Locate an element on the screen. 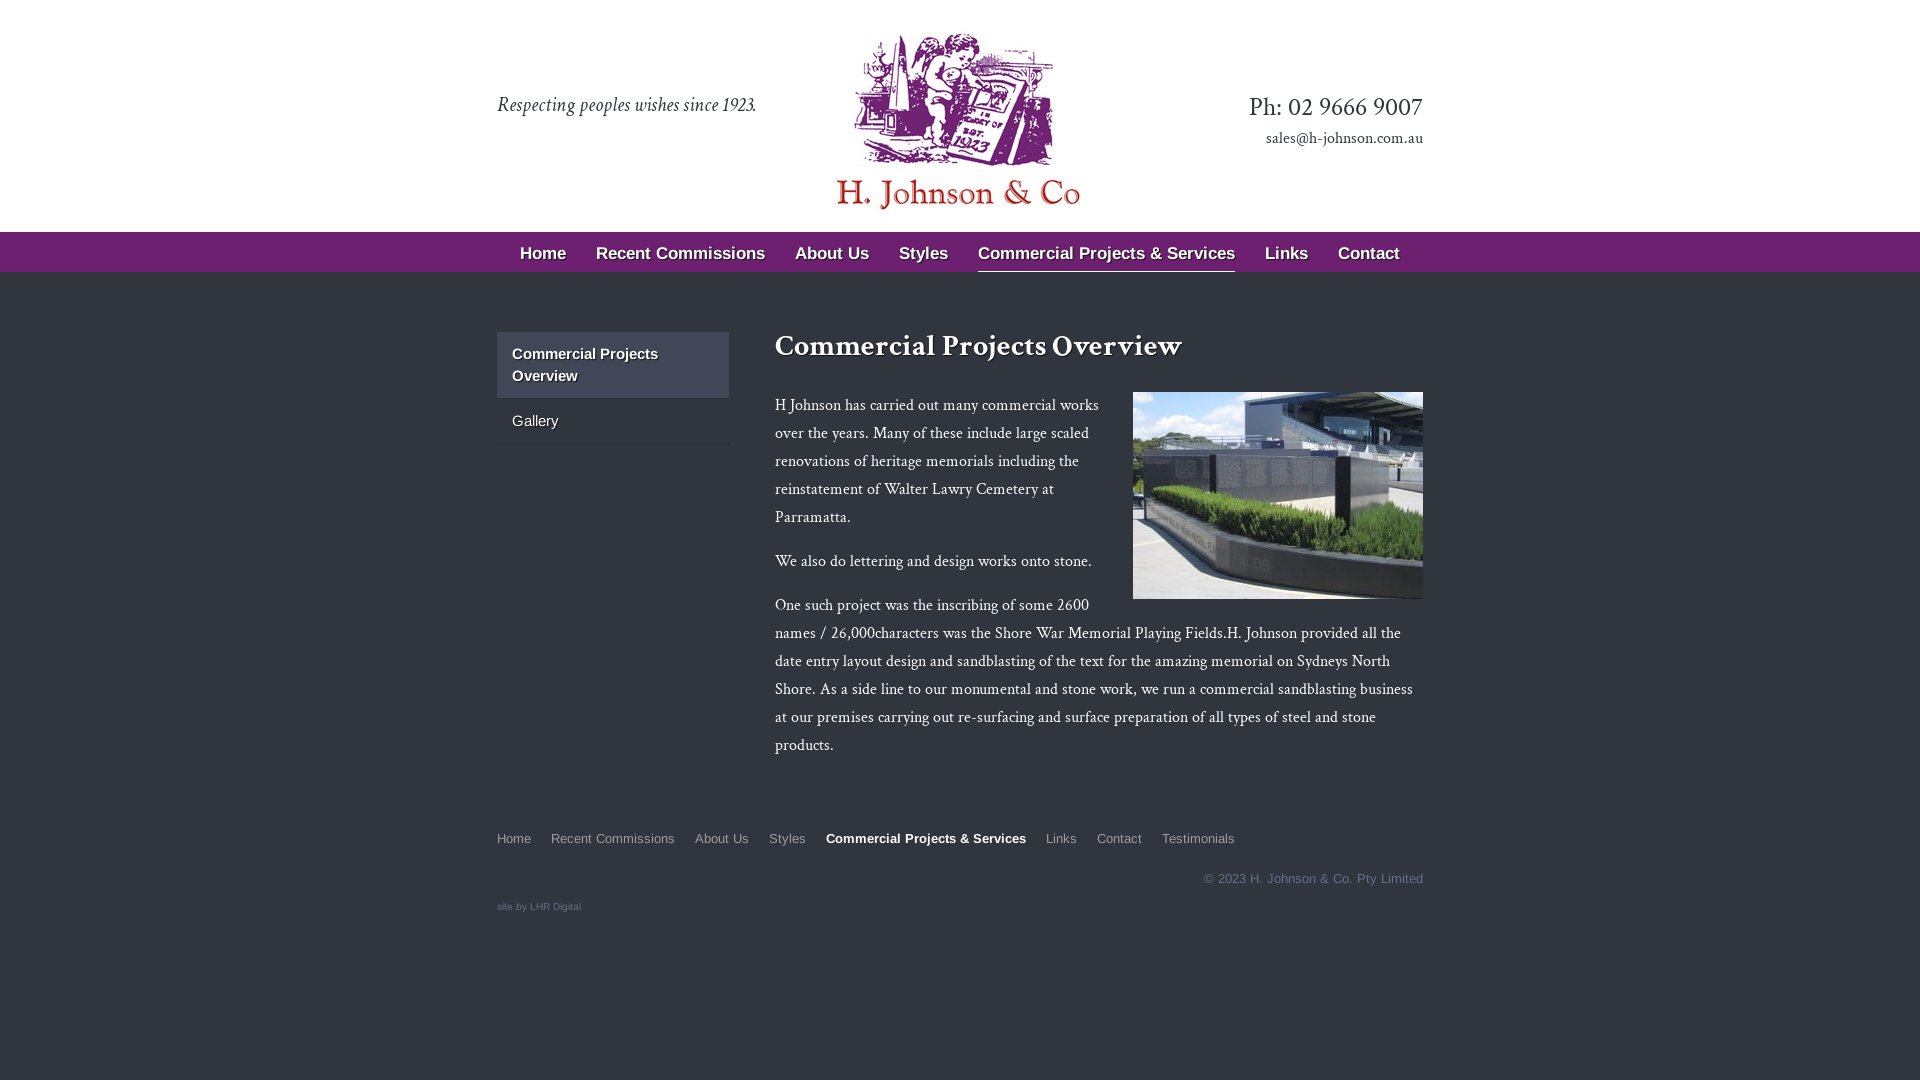 The width and height of the screenshot is (1920, 1080). Recent Commissions is located at coordinates (680, 244).